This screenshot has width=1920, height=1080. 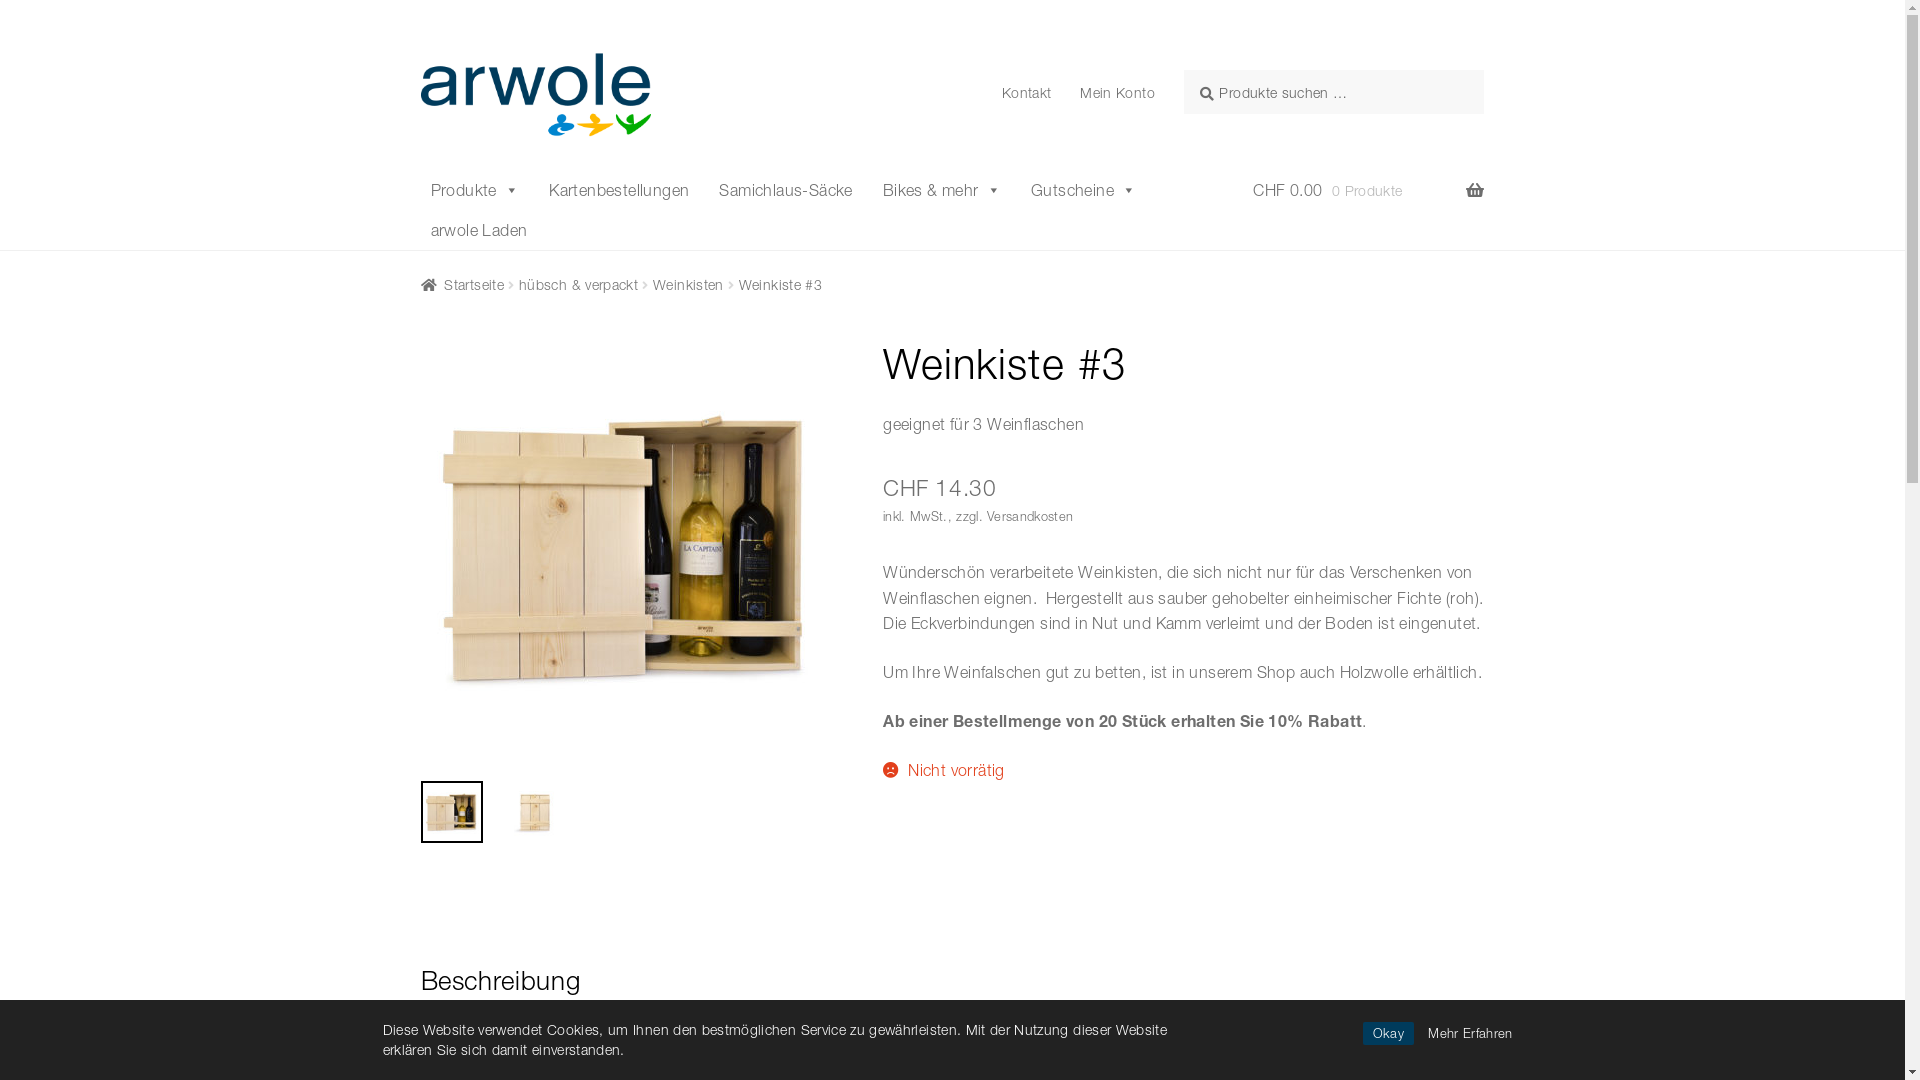 I want to click on Skip to navigation, so click(x=420, y=42).